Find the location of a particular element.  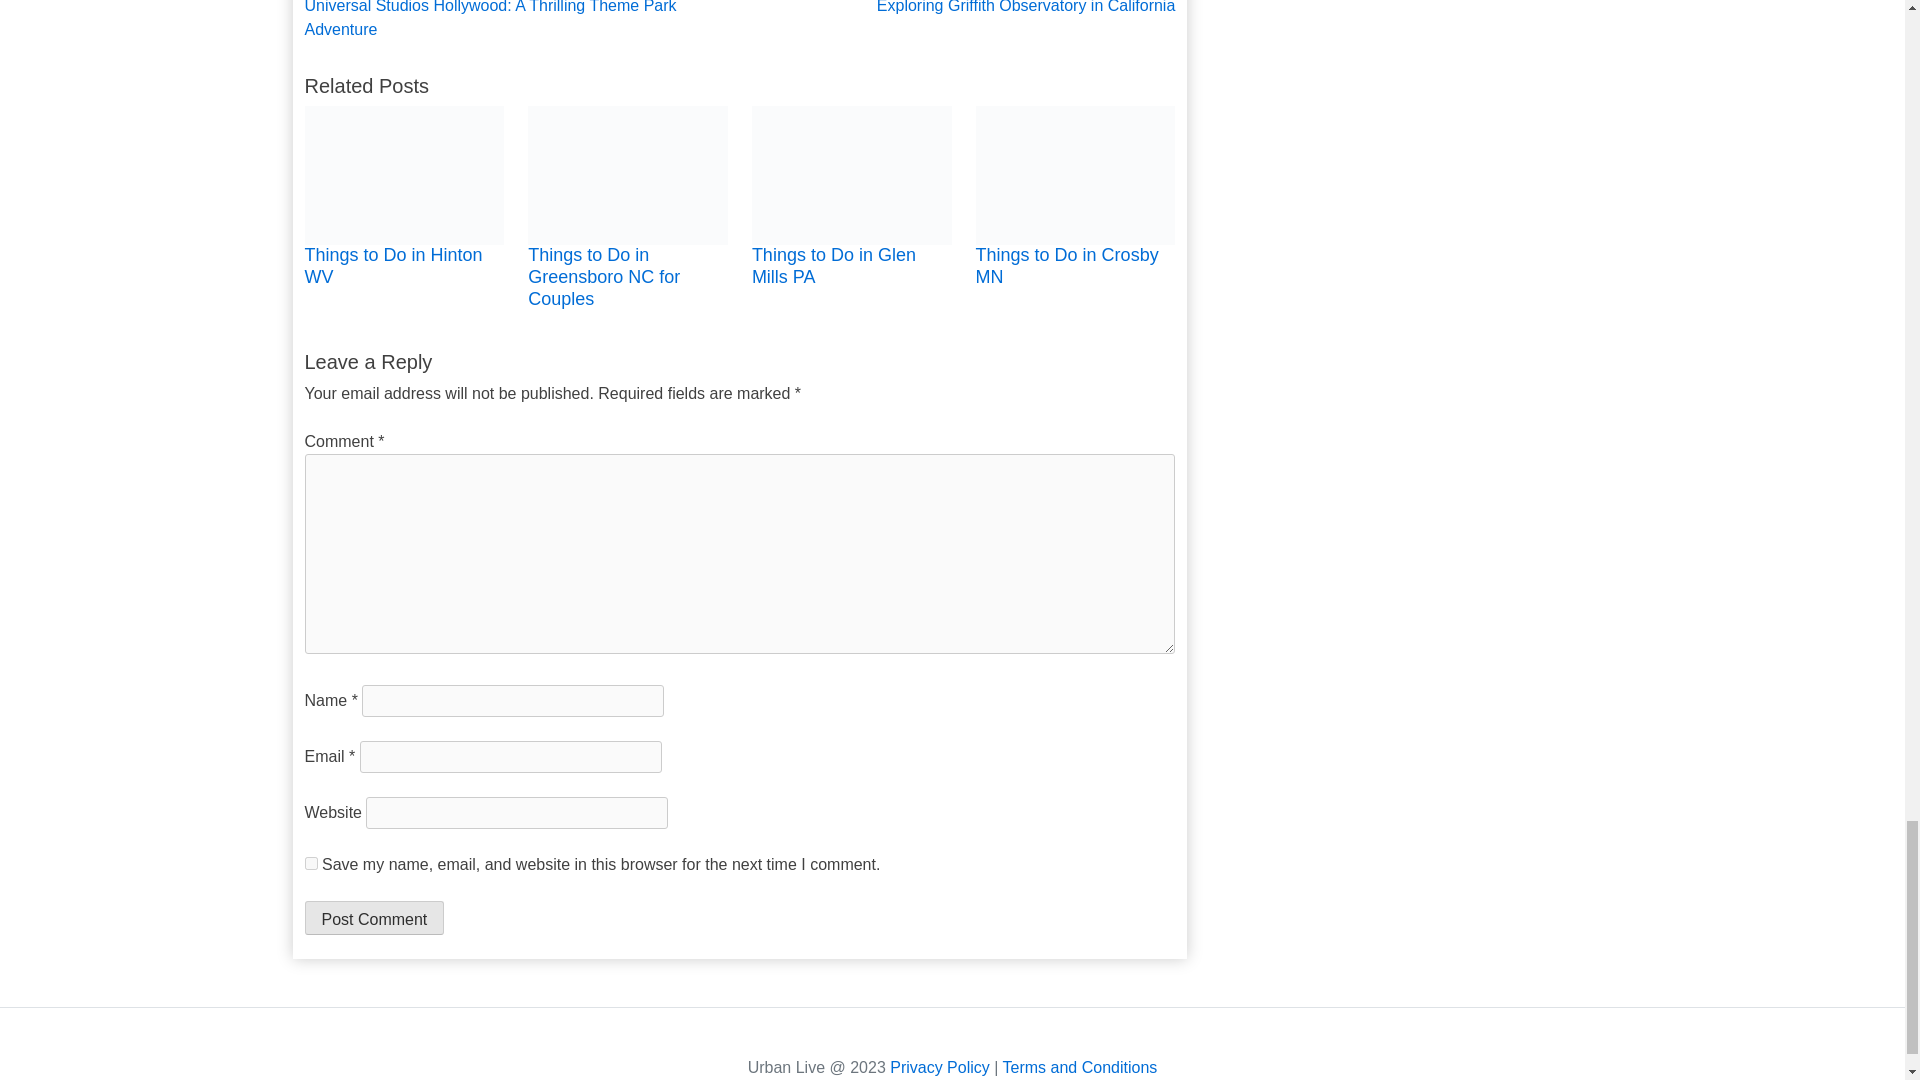

Exploring Griffith Observatory in California is located at coordinates (957, 9).